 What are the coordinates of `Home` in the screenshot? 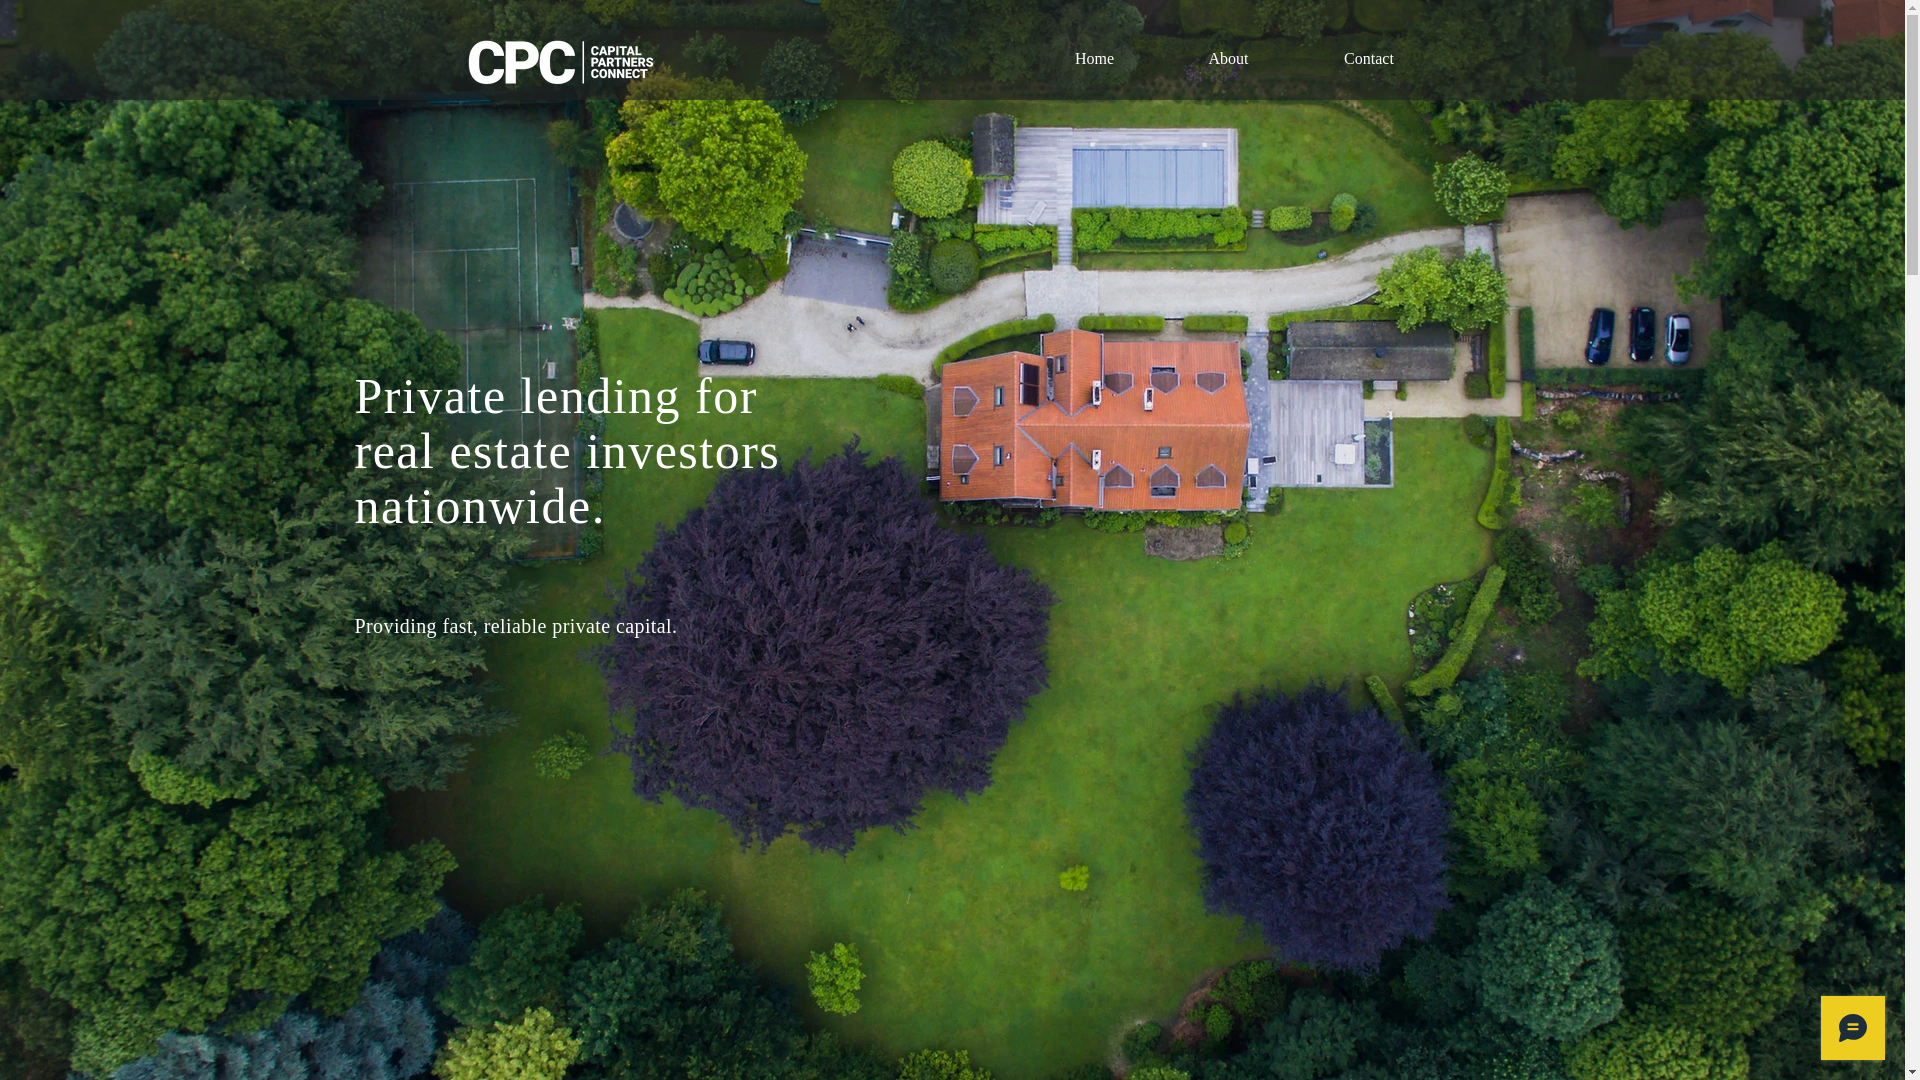 It's located at (1094, 58).